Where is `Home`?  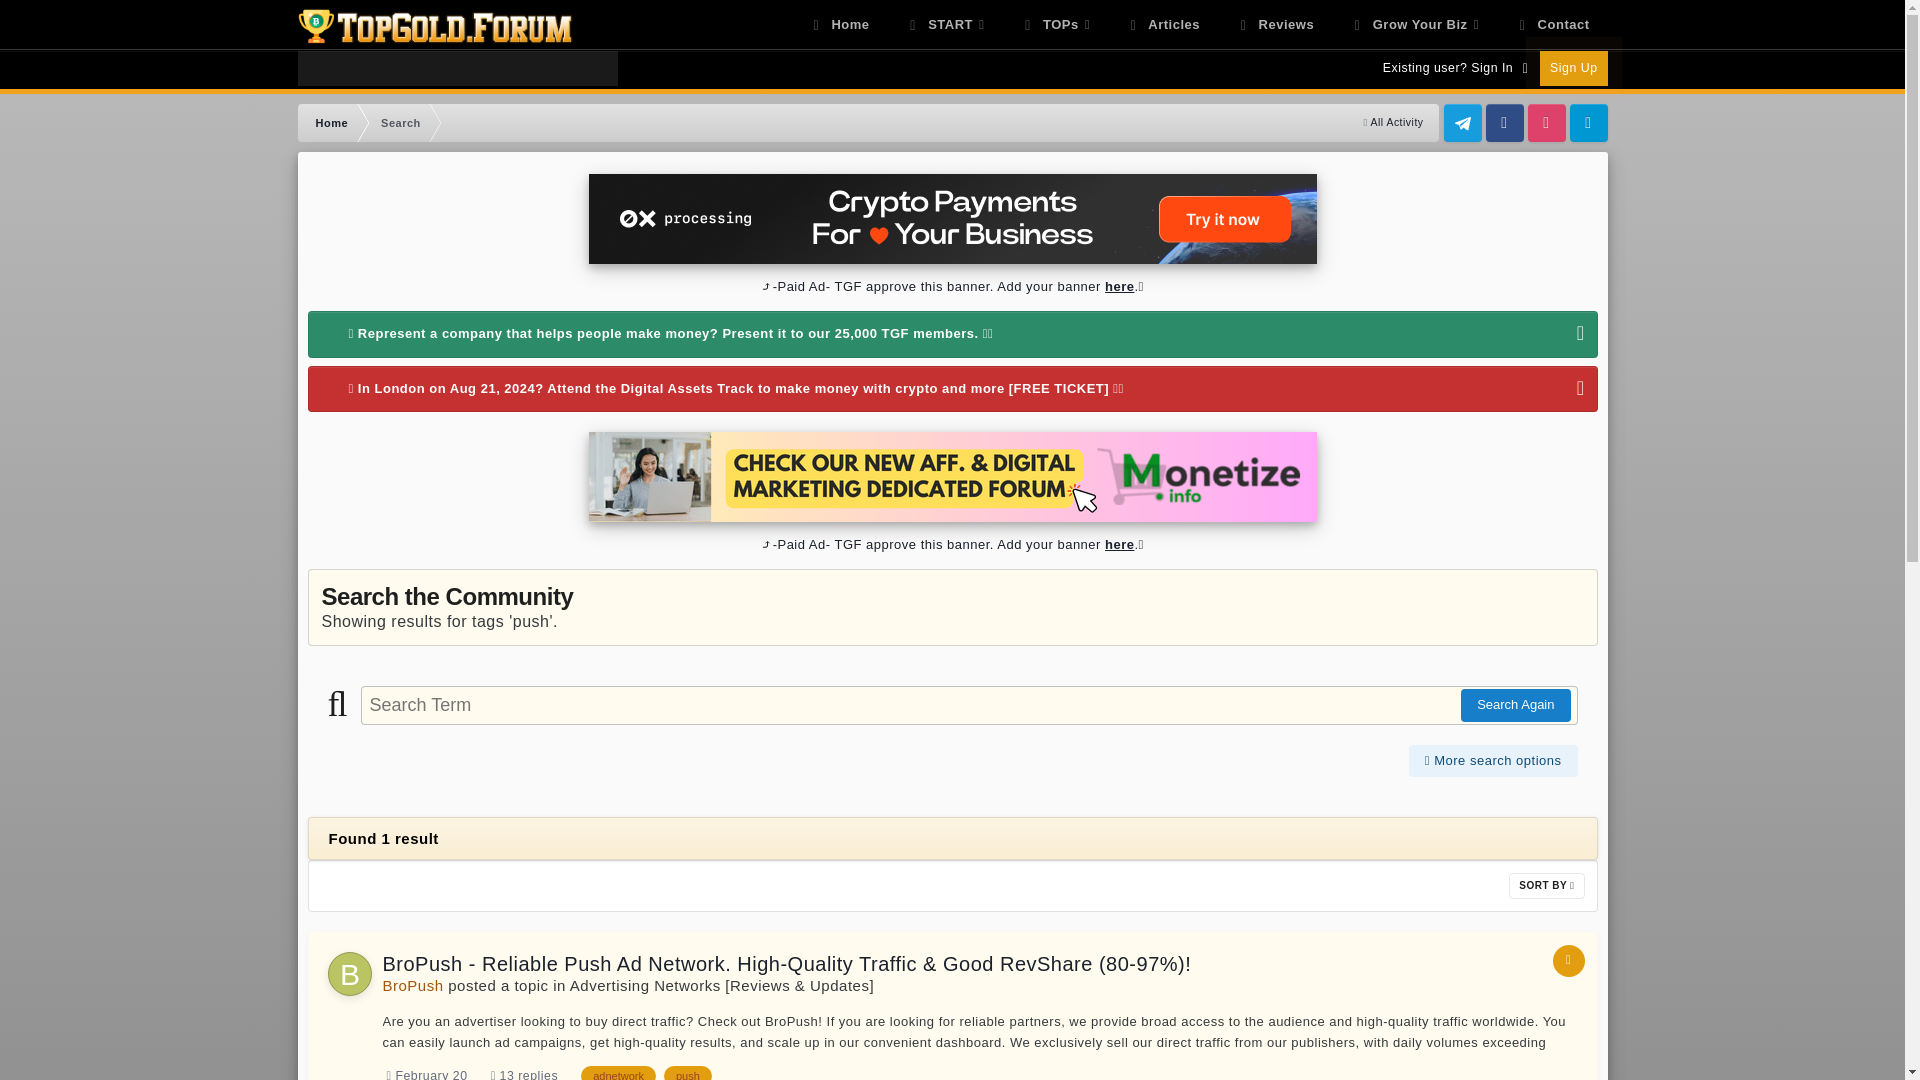 Home is located at coordinates (330, 122).